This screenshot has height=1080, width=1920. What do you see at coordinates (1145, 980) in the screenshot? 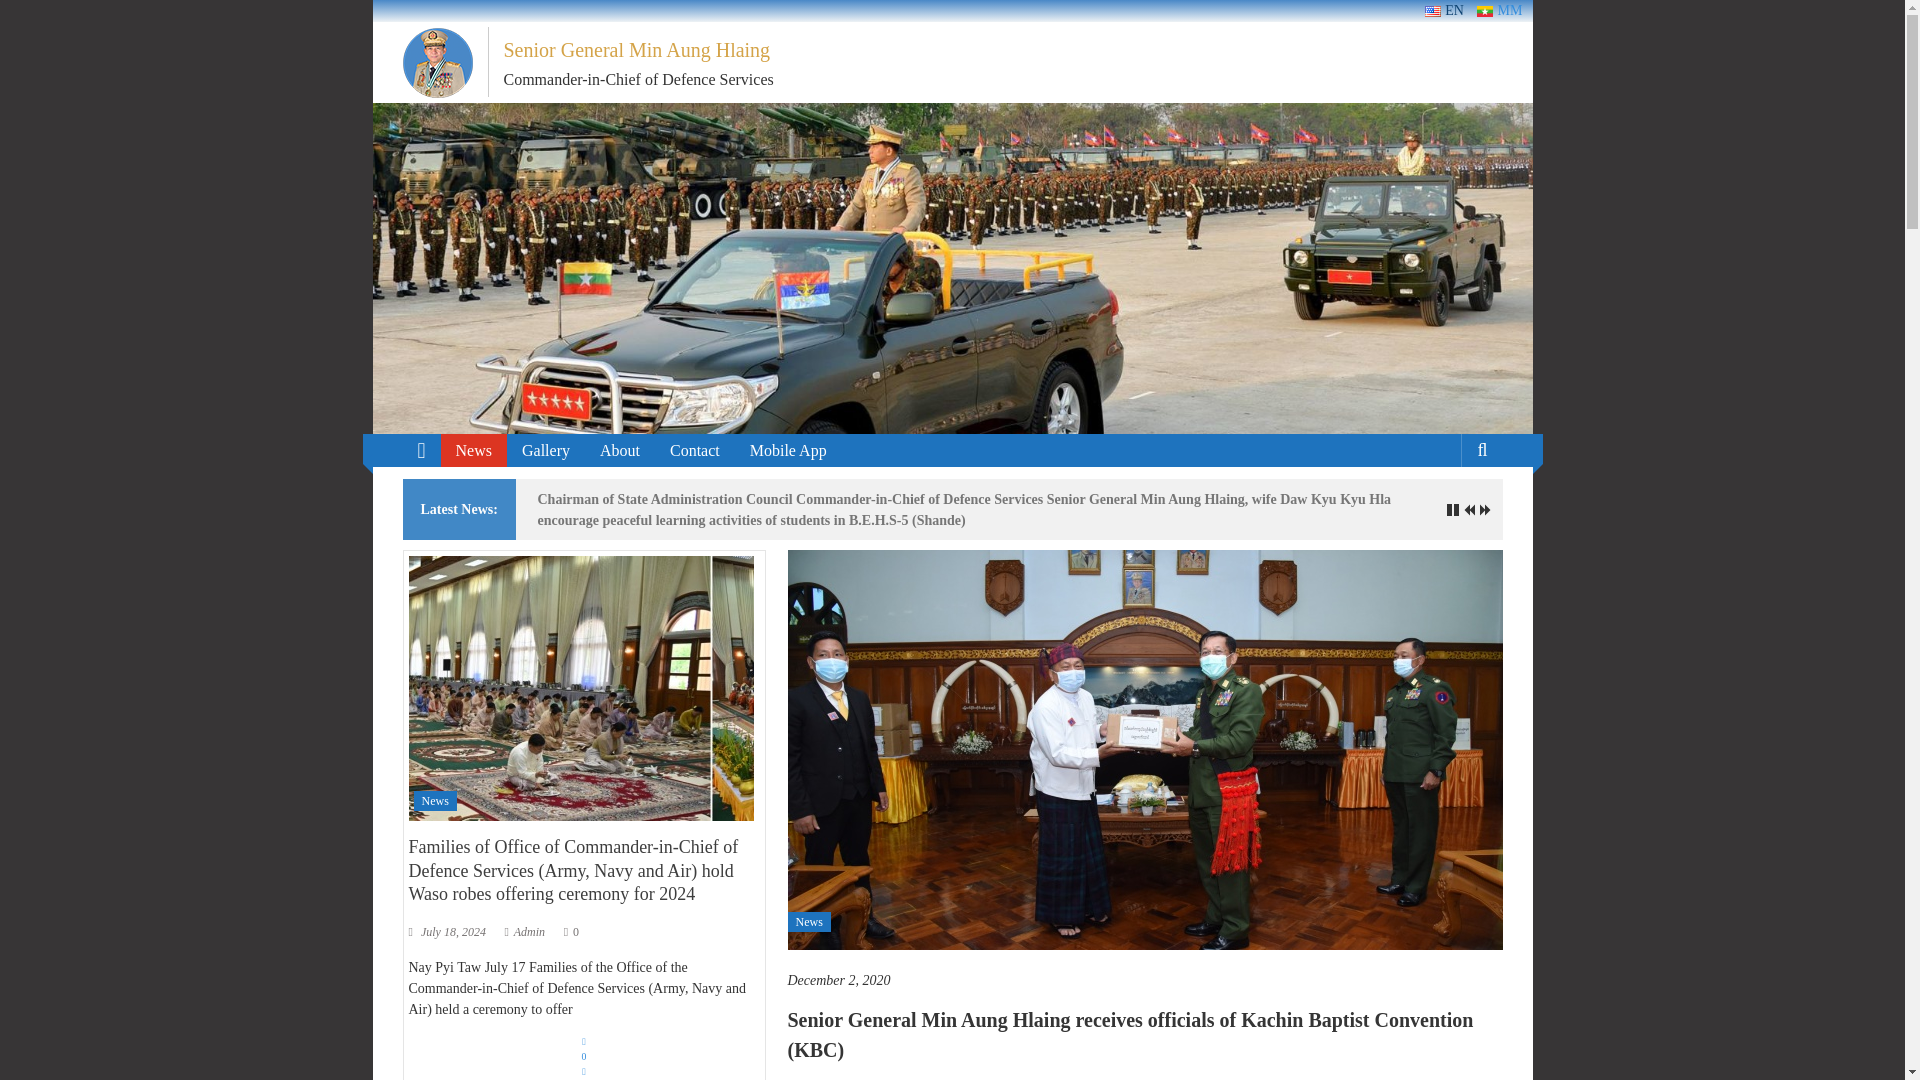
I see `December 2, 2020` at bounding box center [1145, 980].